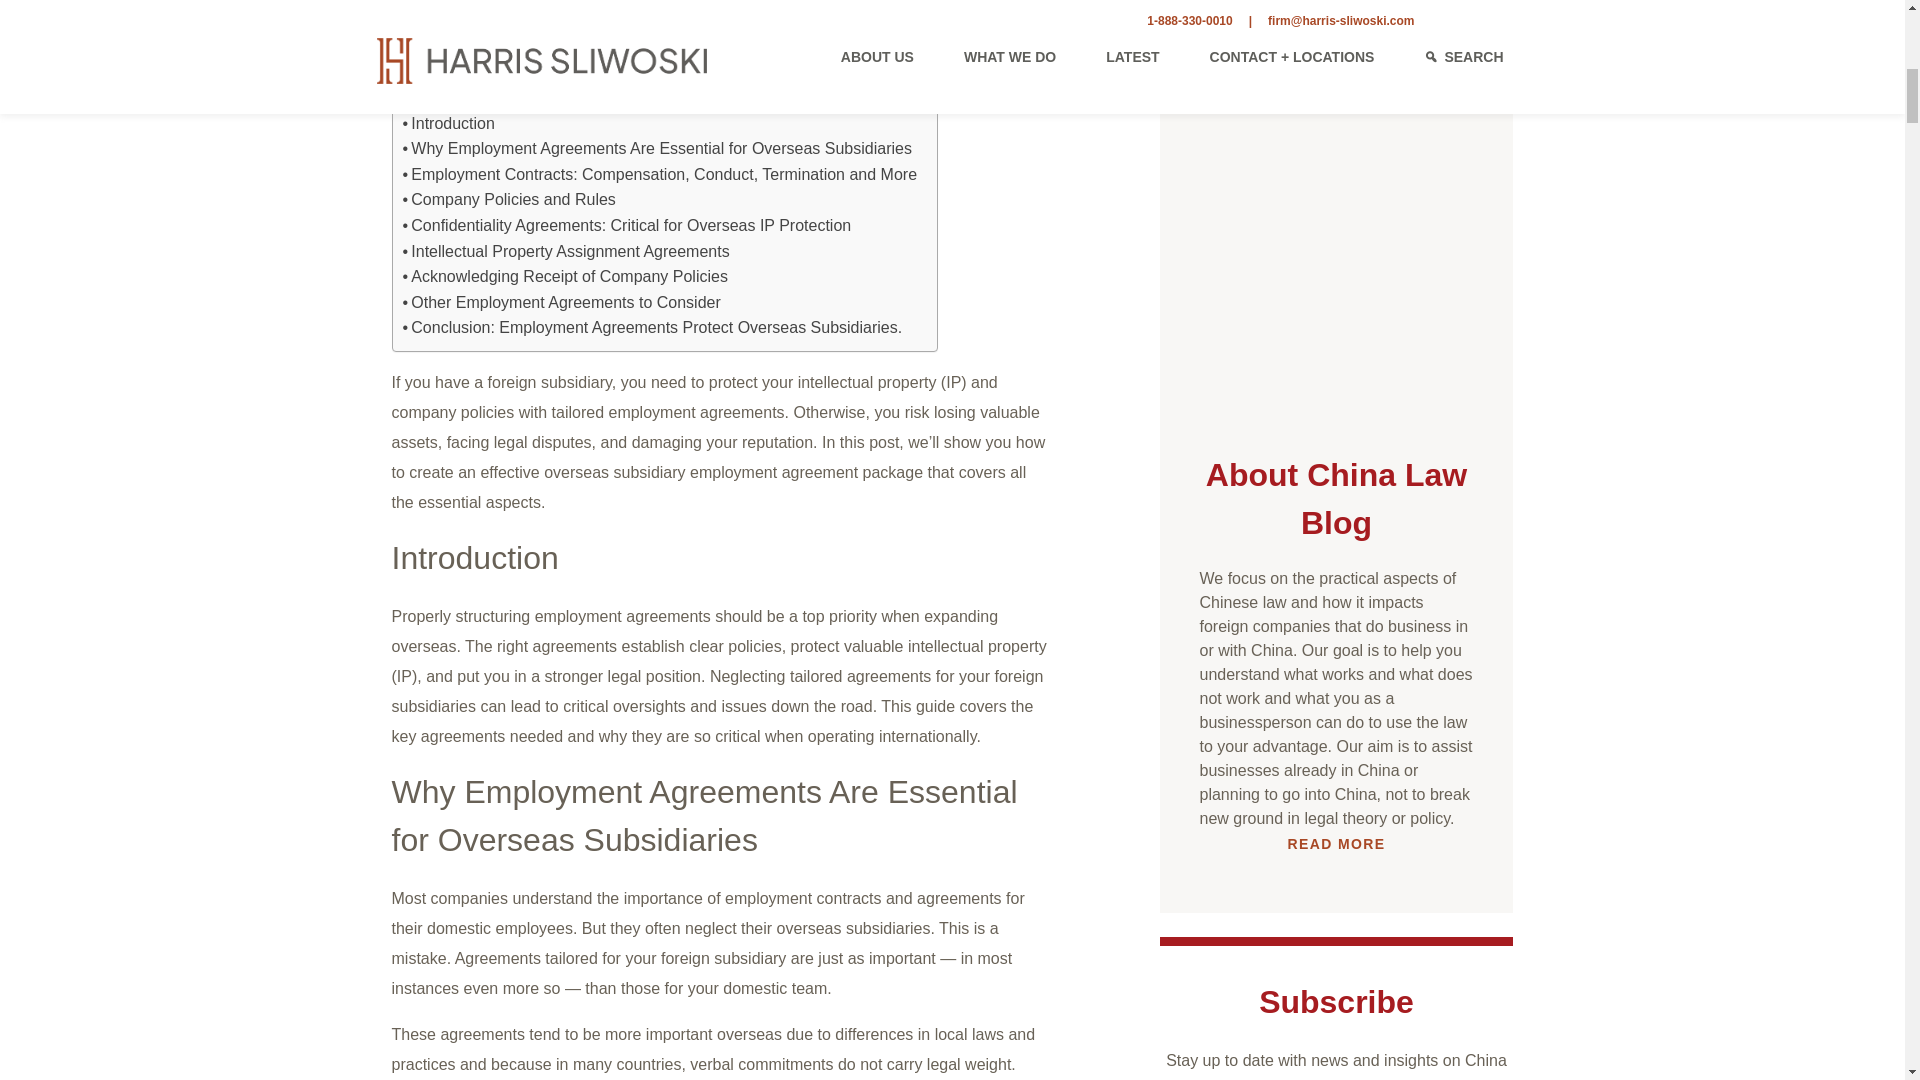 Image resolution: width=1920 pixels, height=1080 pixels. I want to click on Company Policies and Rules, so click(508, 199).